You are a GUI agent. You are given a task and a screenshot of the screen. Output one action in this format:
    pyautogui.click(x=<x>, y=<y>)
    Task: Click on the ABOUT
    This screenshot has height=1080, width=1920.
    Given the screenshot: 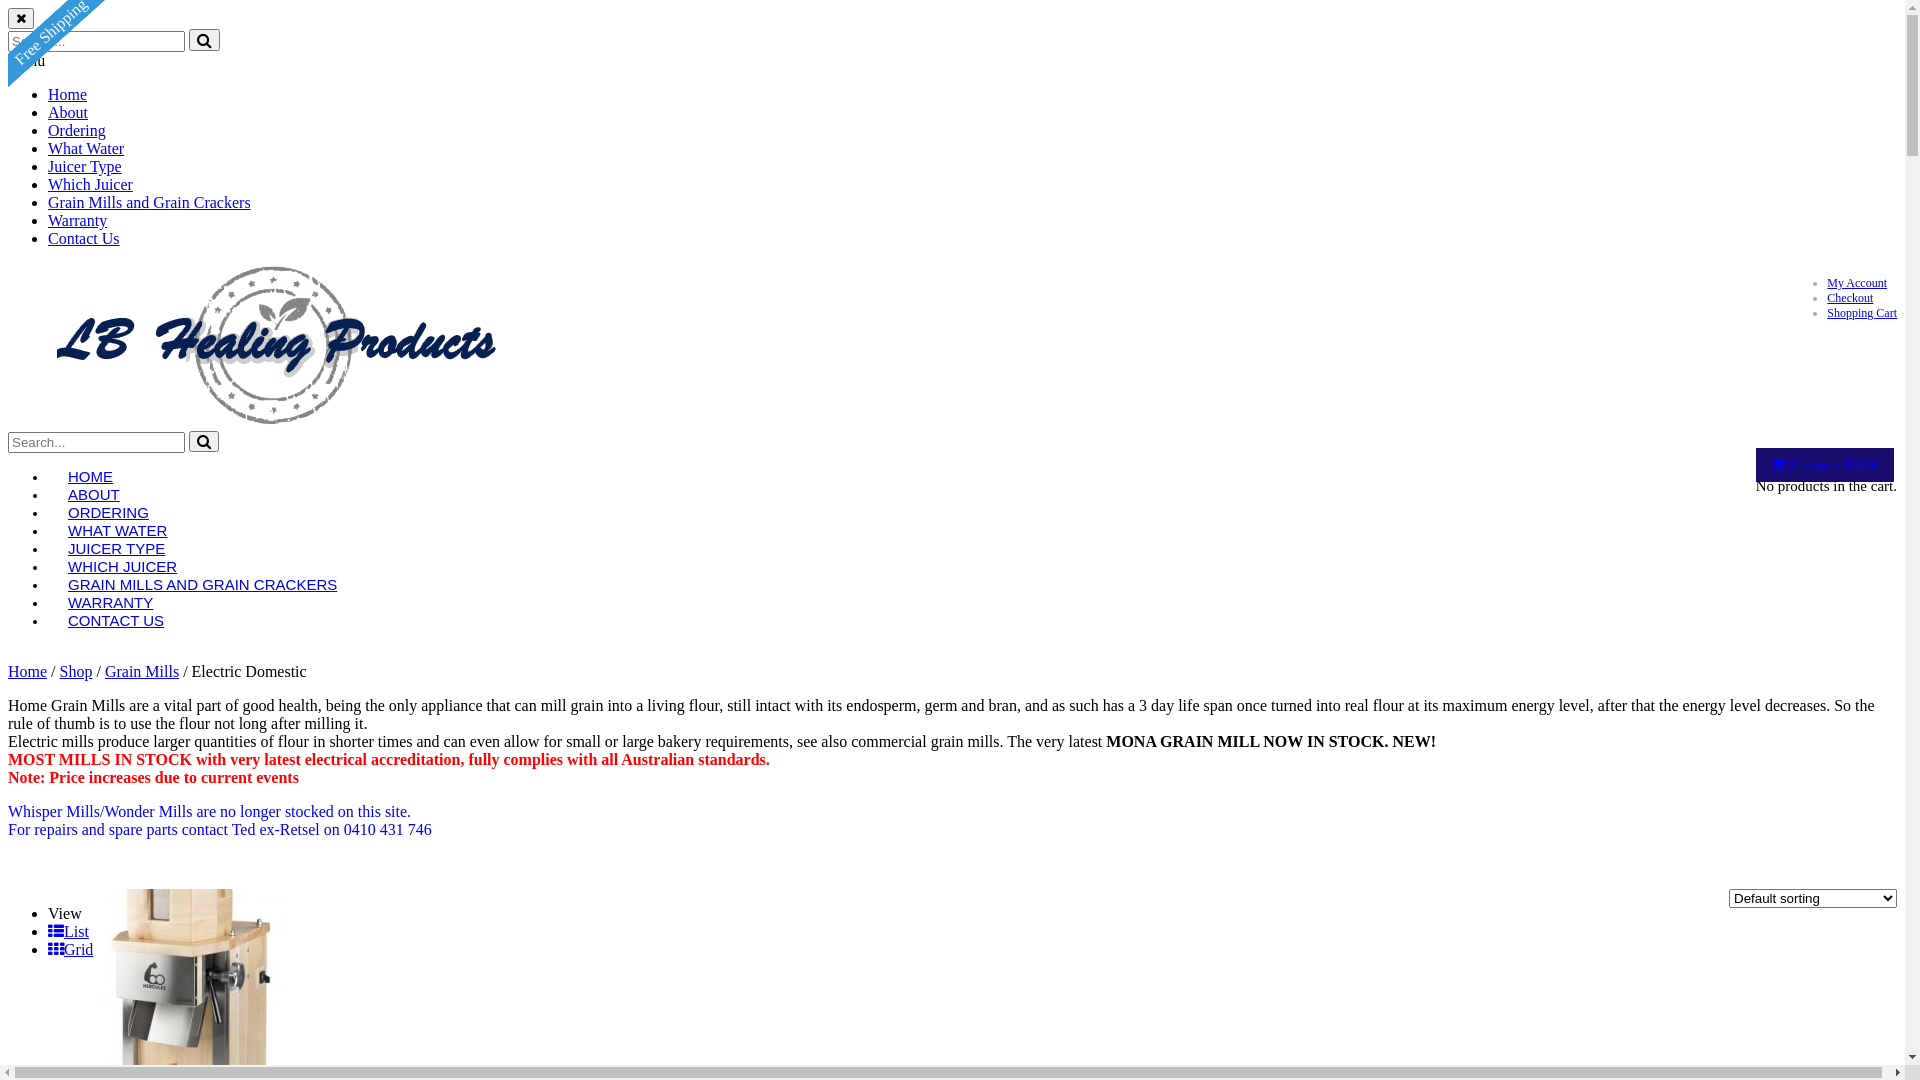 What is the action you would take?
    pyautogui.click(x=94, y=494)
    